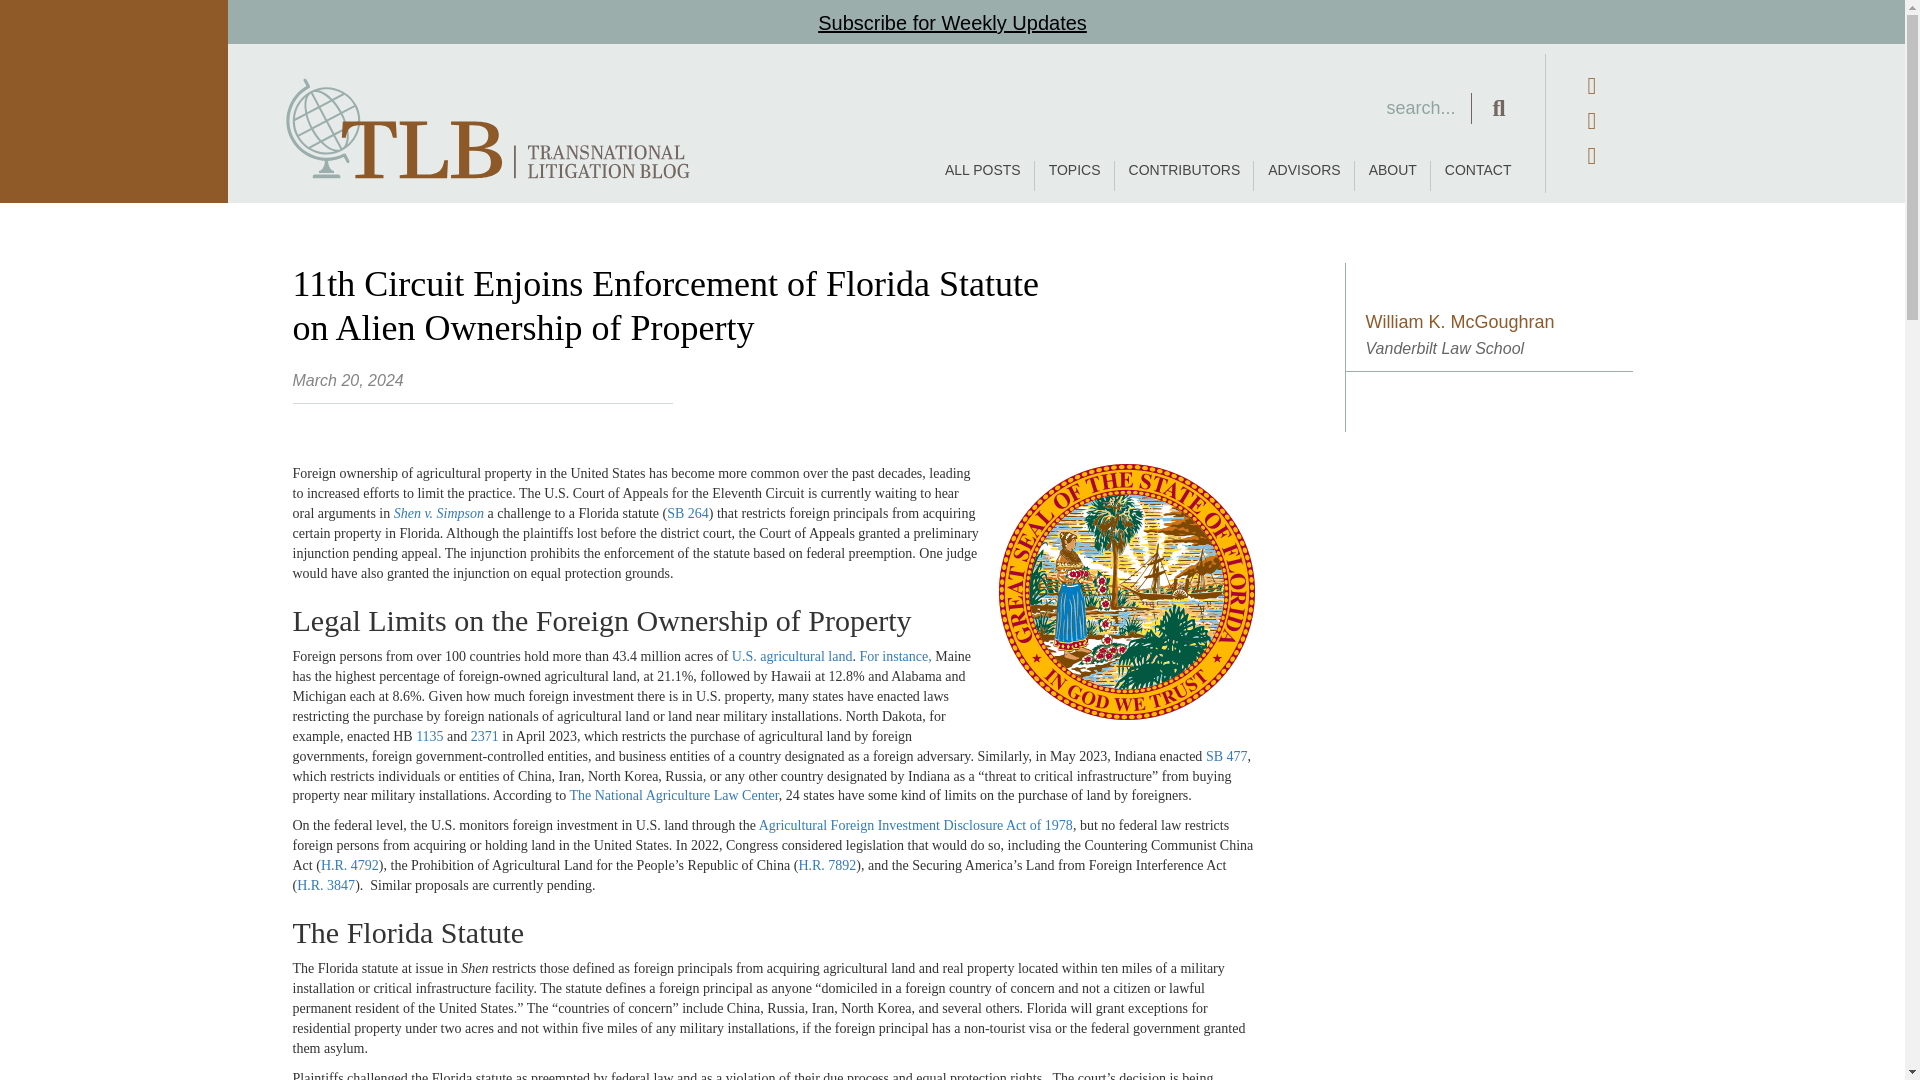  What do you see at coordinates (1392, 176) in the screenshot?
I see `ABOUT` at bounding box center [1392, 176].